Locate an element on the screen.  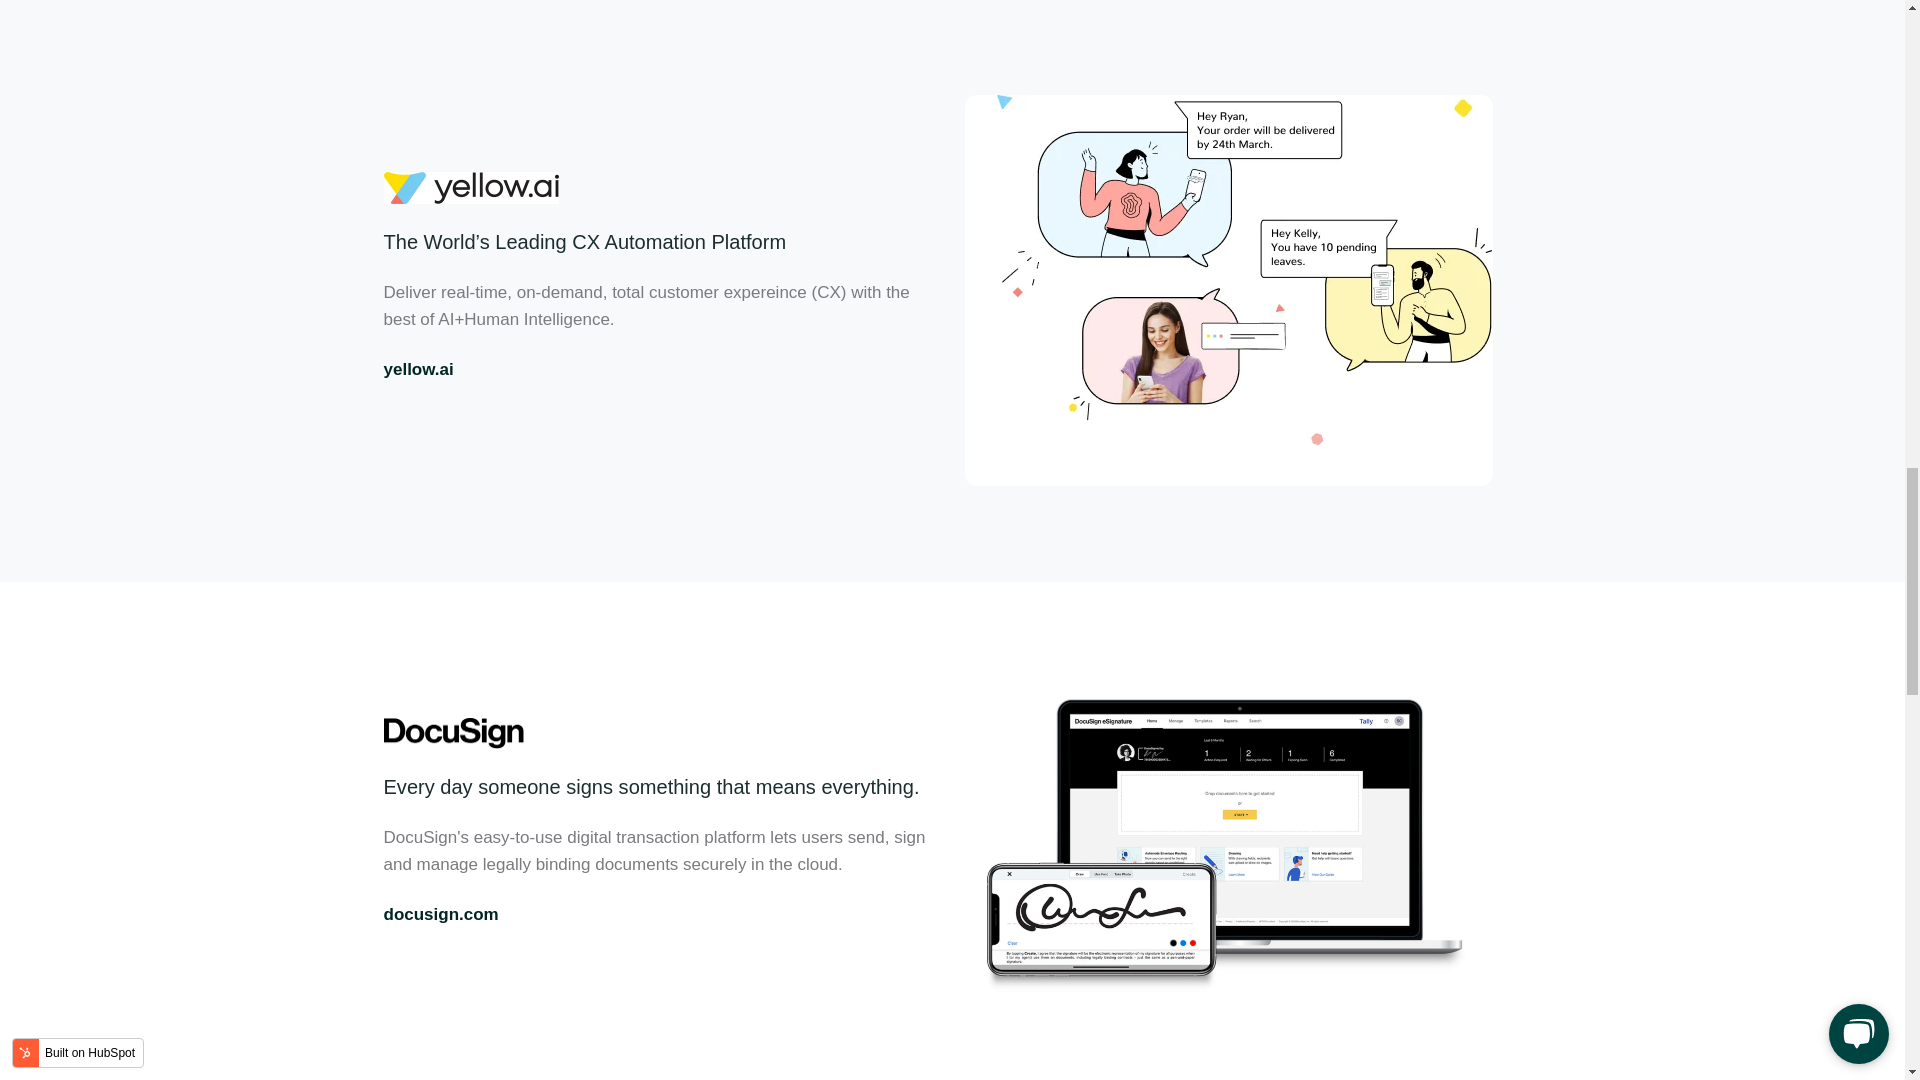
docusign.com is located at coordinates (442, 914).